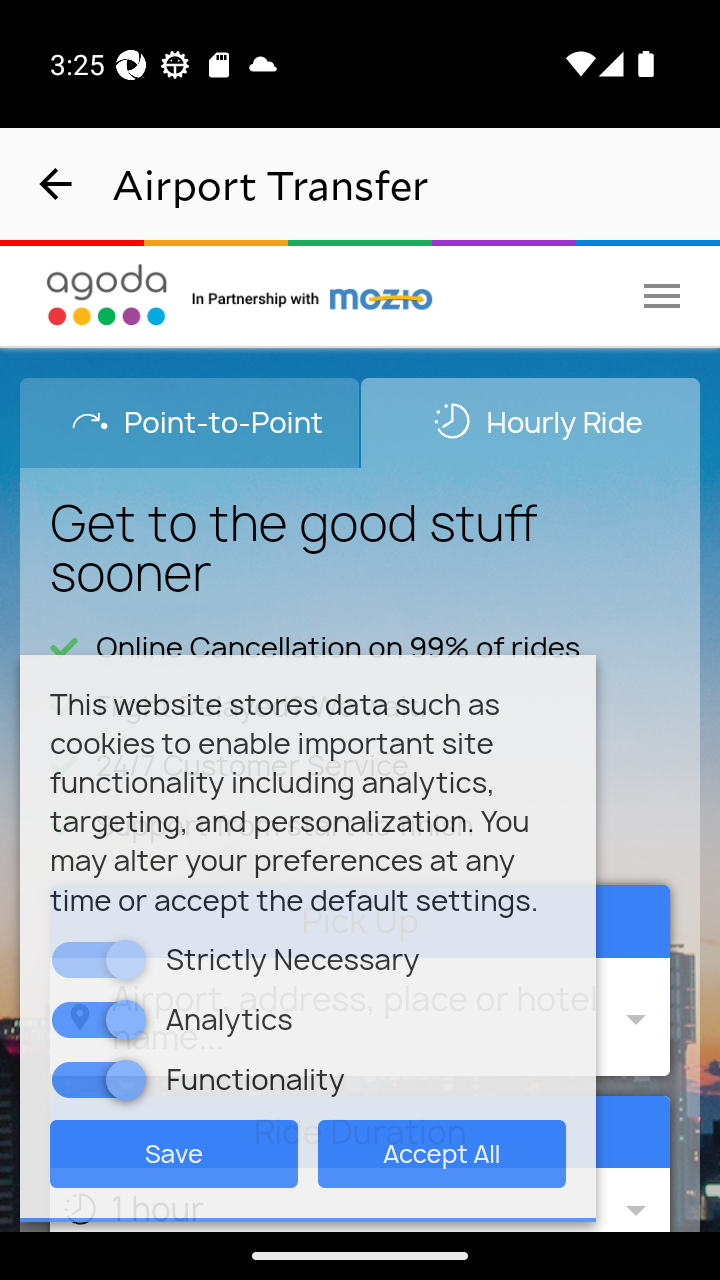 Image resolution: width=720 pixels, height=1280 pixels. What do you see at coordinates (530, 422) in the screenshot?
I see `Hourly Ride` at bounding box center [530, 422].